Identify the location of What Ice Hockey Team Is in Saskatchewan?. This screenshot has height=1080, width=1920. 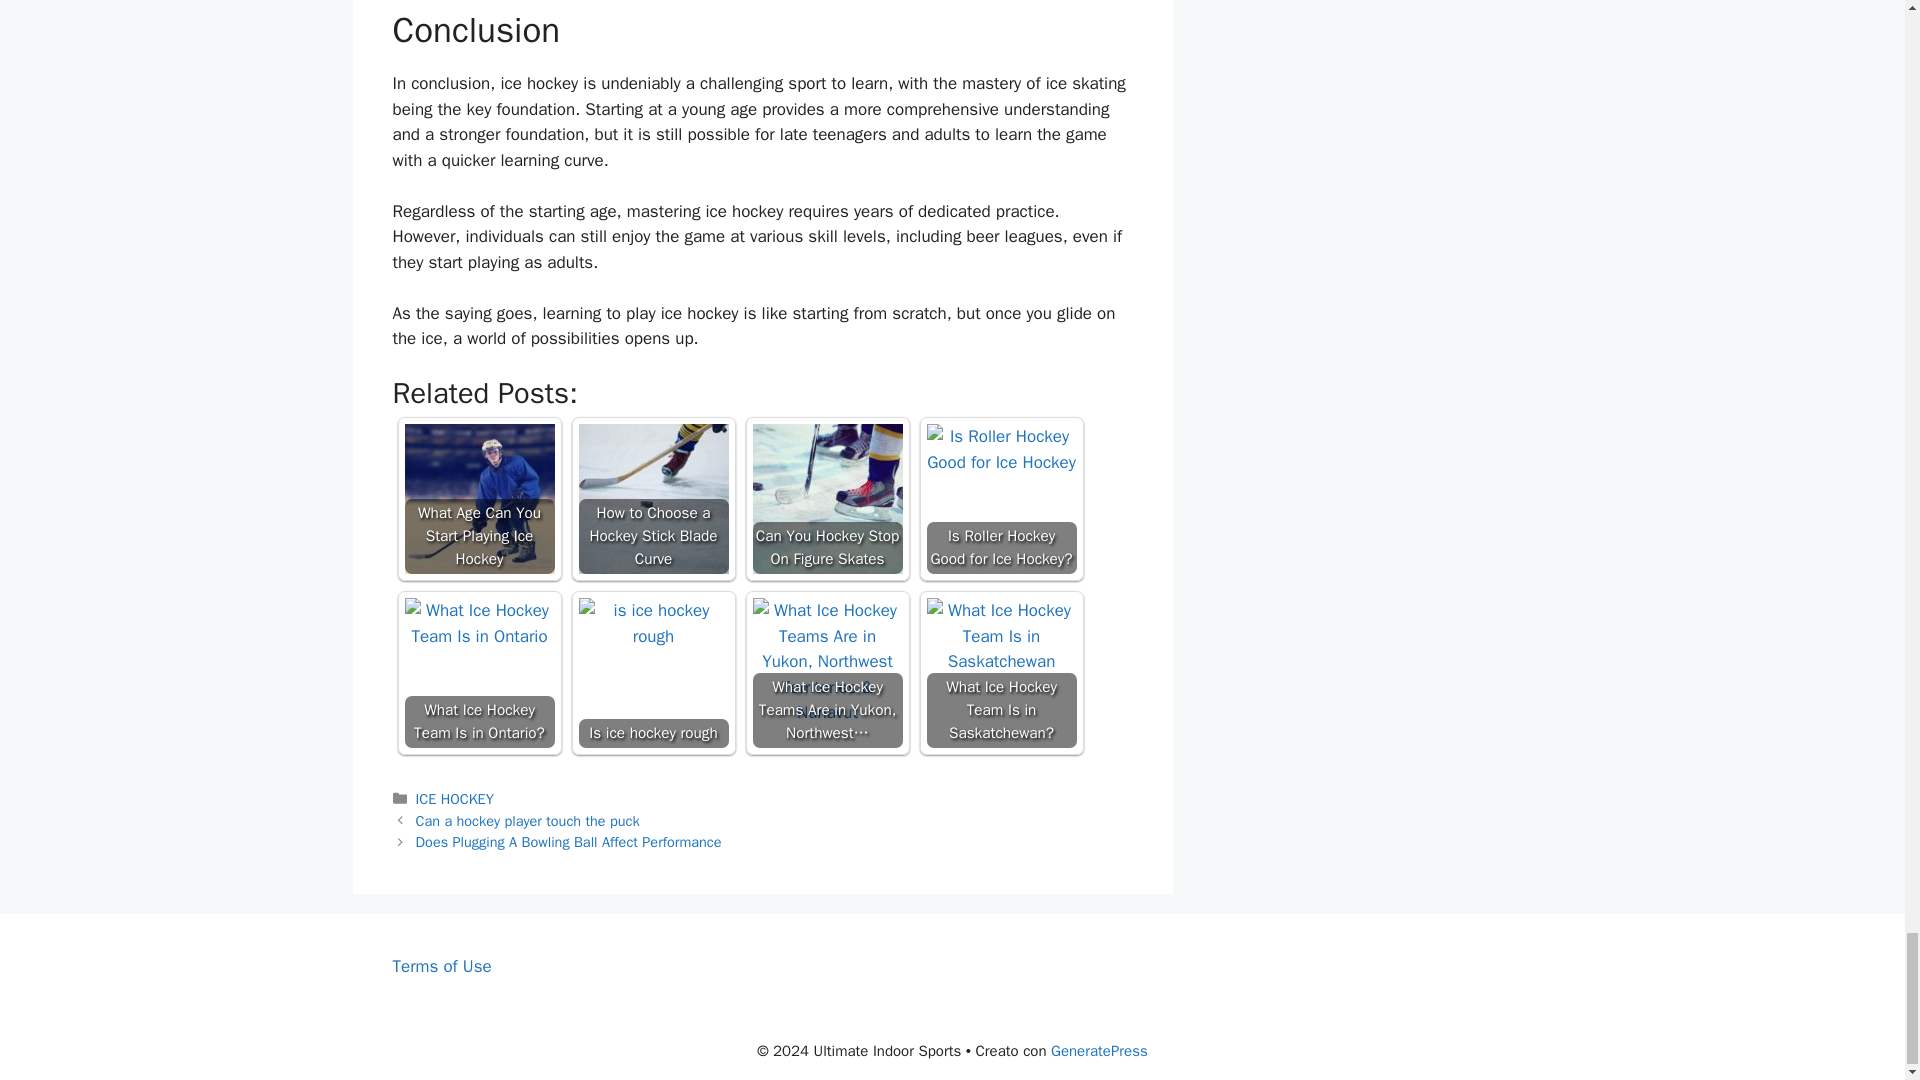
(1000, 673).